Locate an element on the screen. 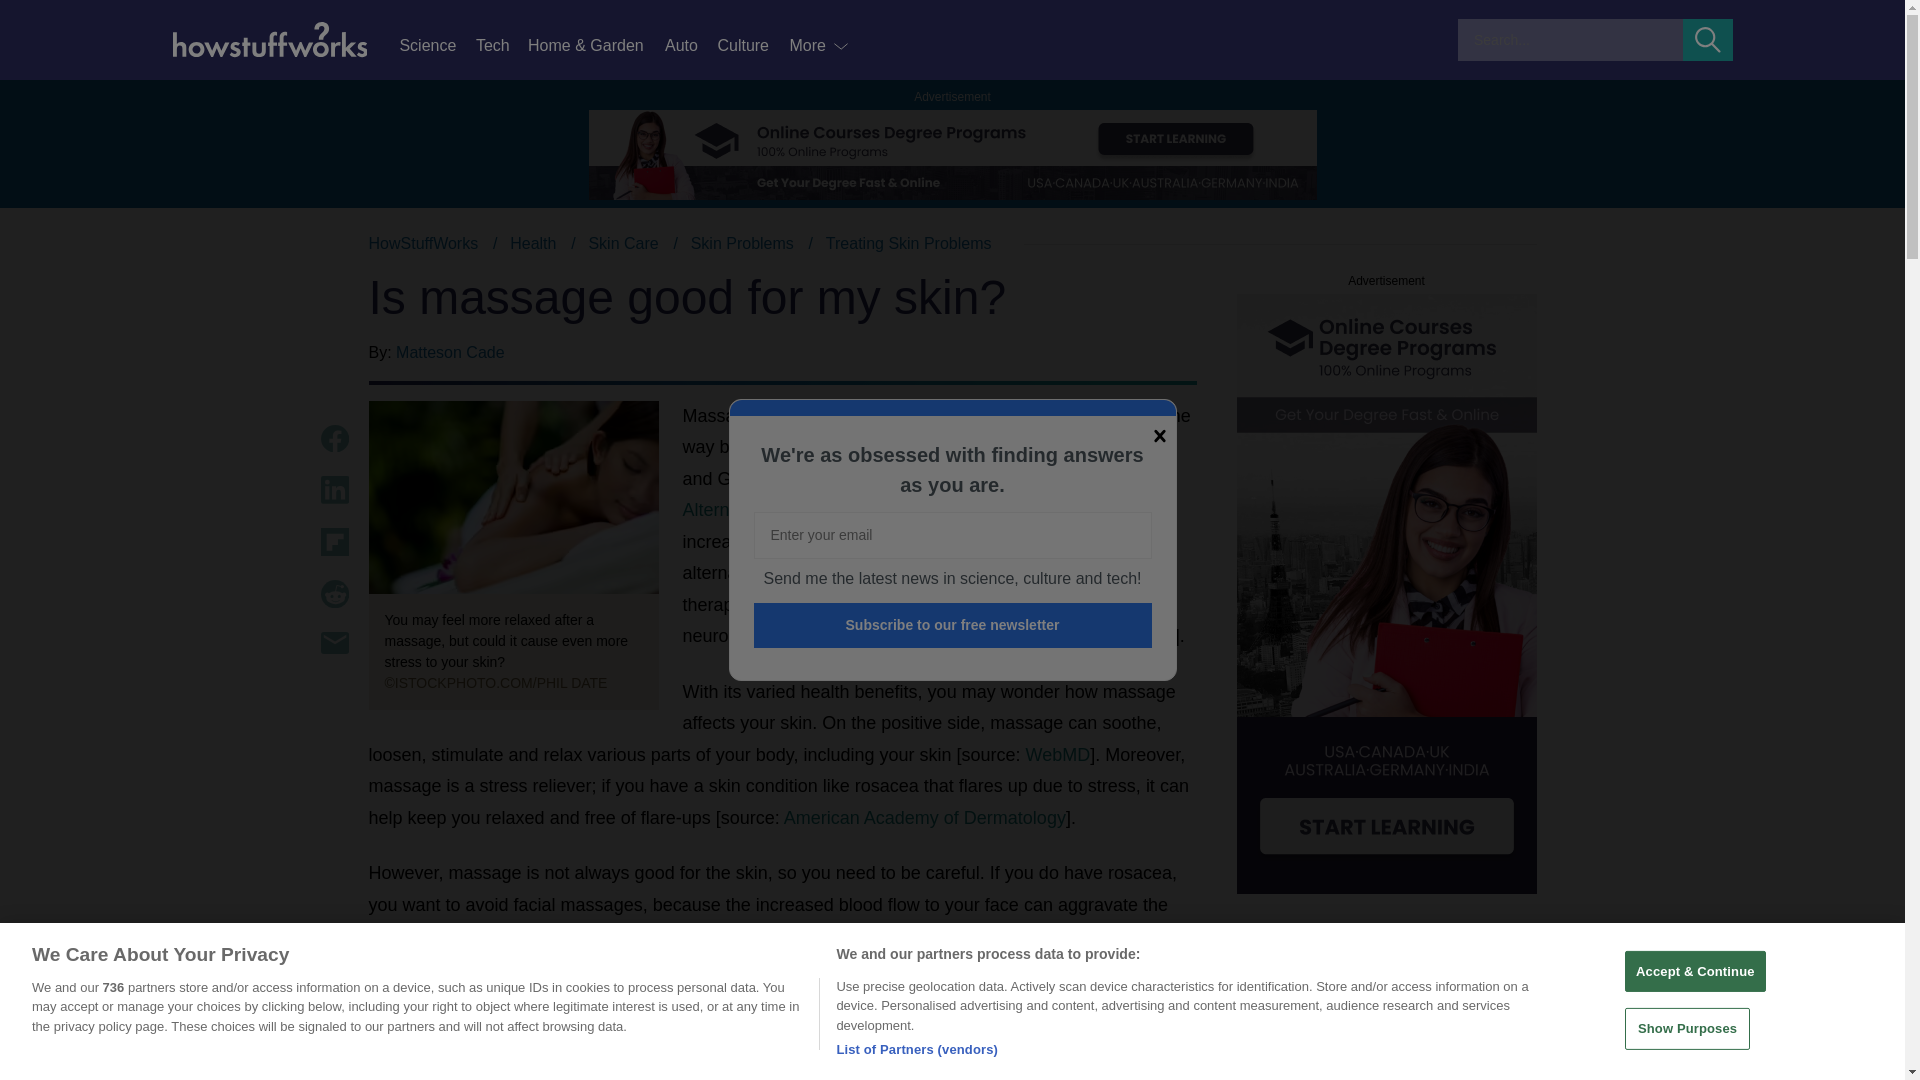 Image resolution: width=1920 pixels, height=1080 pixels. Share Content on Reddit is located at coordinates (334, 594).